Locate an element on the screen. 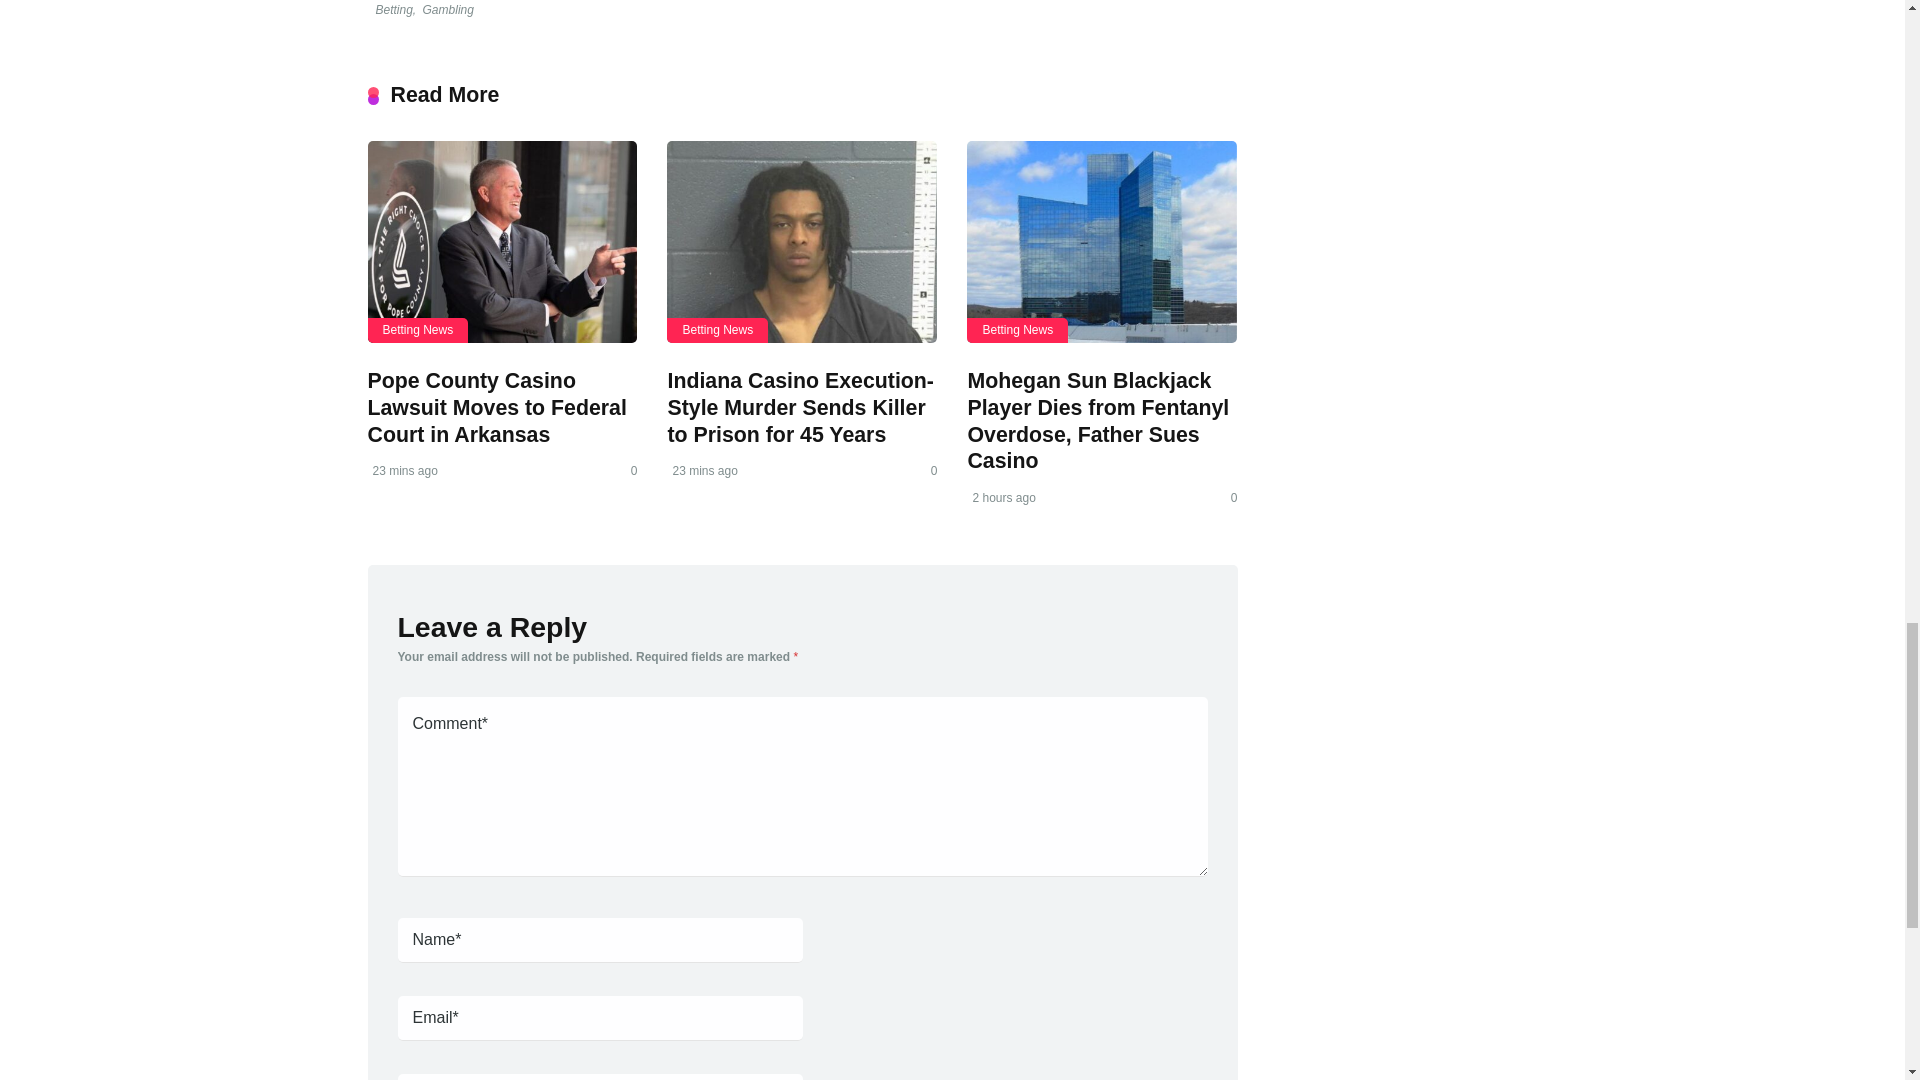 Image resolution: width=1920 pixels, height=1080 pixels. Betting News is located at coordinates (1017, 330).